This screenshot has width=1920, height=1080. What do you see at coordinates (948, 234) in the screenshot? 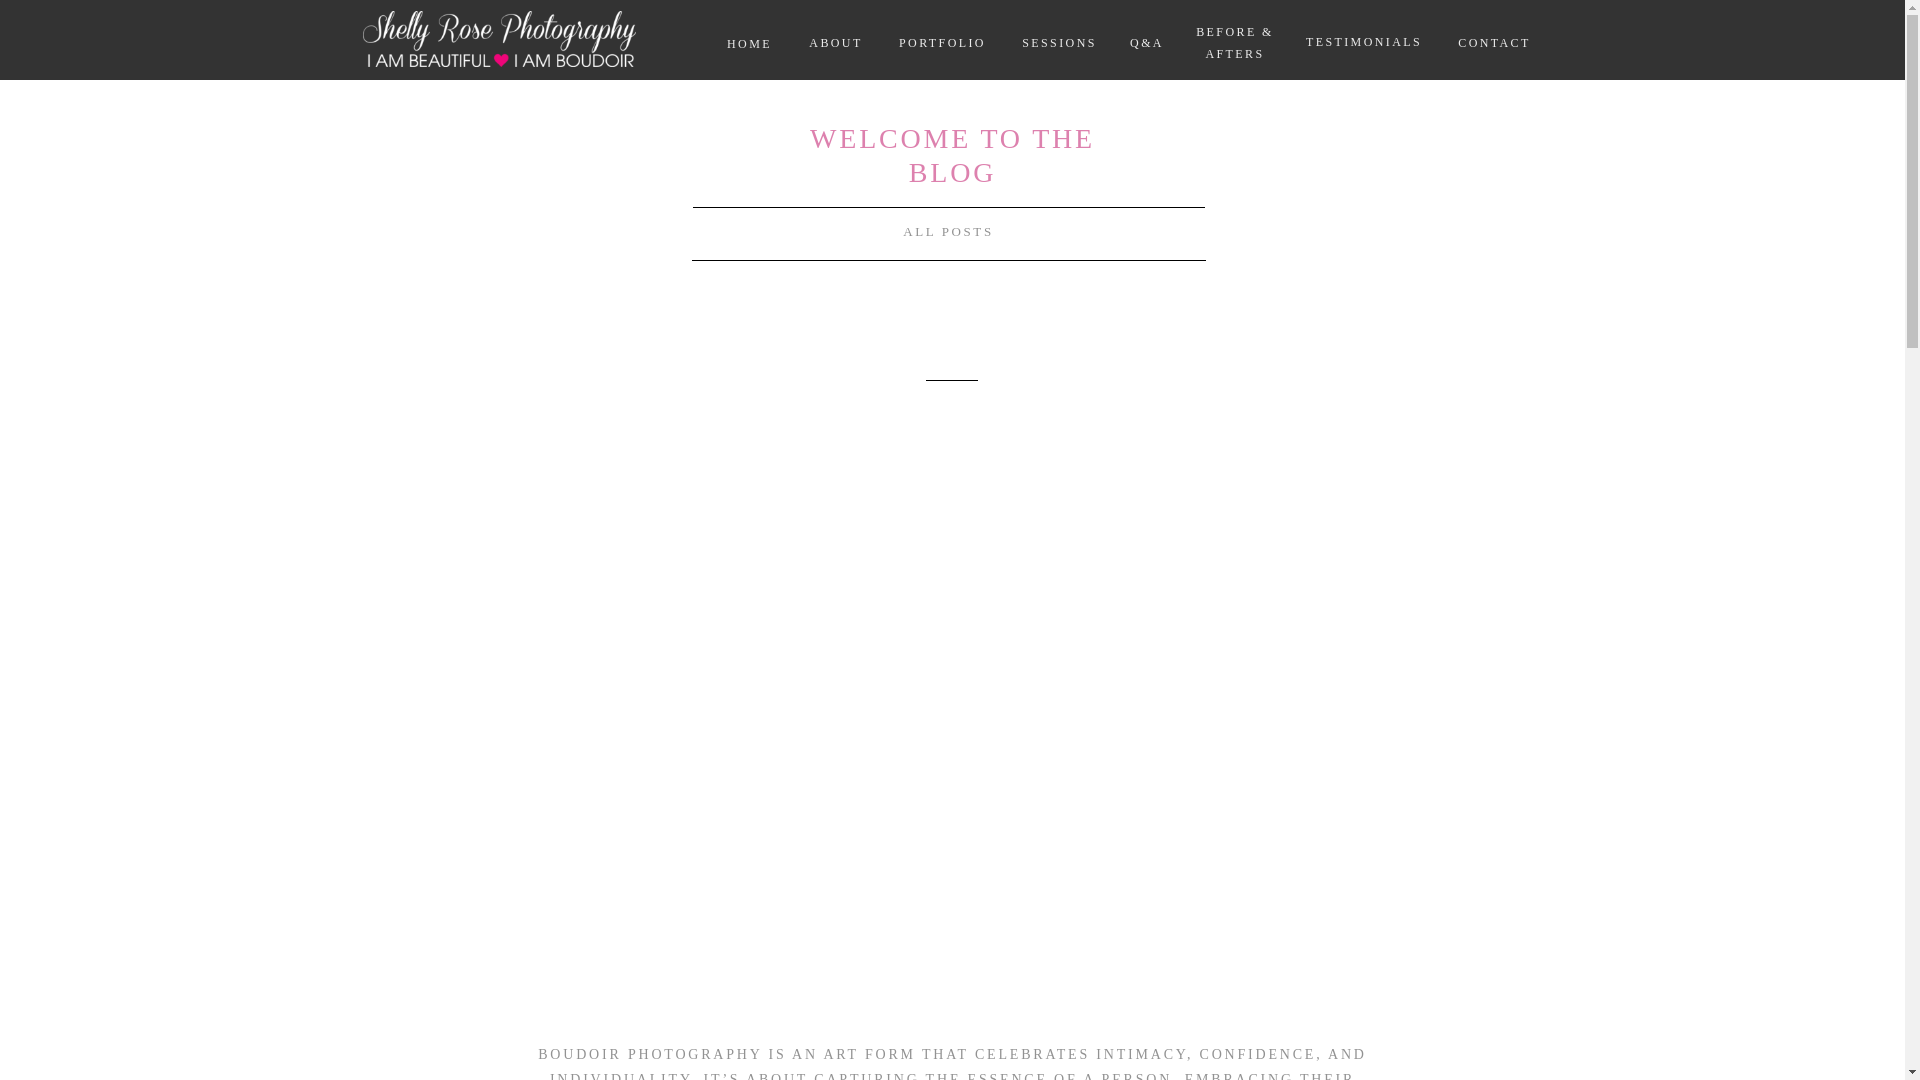
I see `ALL POSTS` at bounding box center [948, 234].